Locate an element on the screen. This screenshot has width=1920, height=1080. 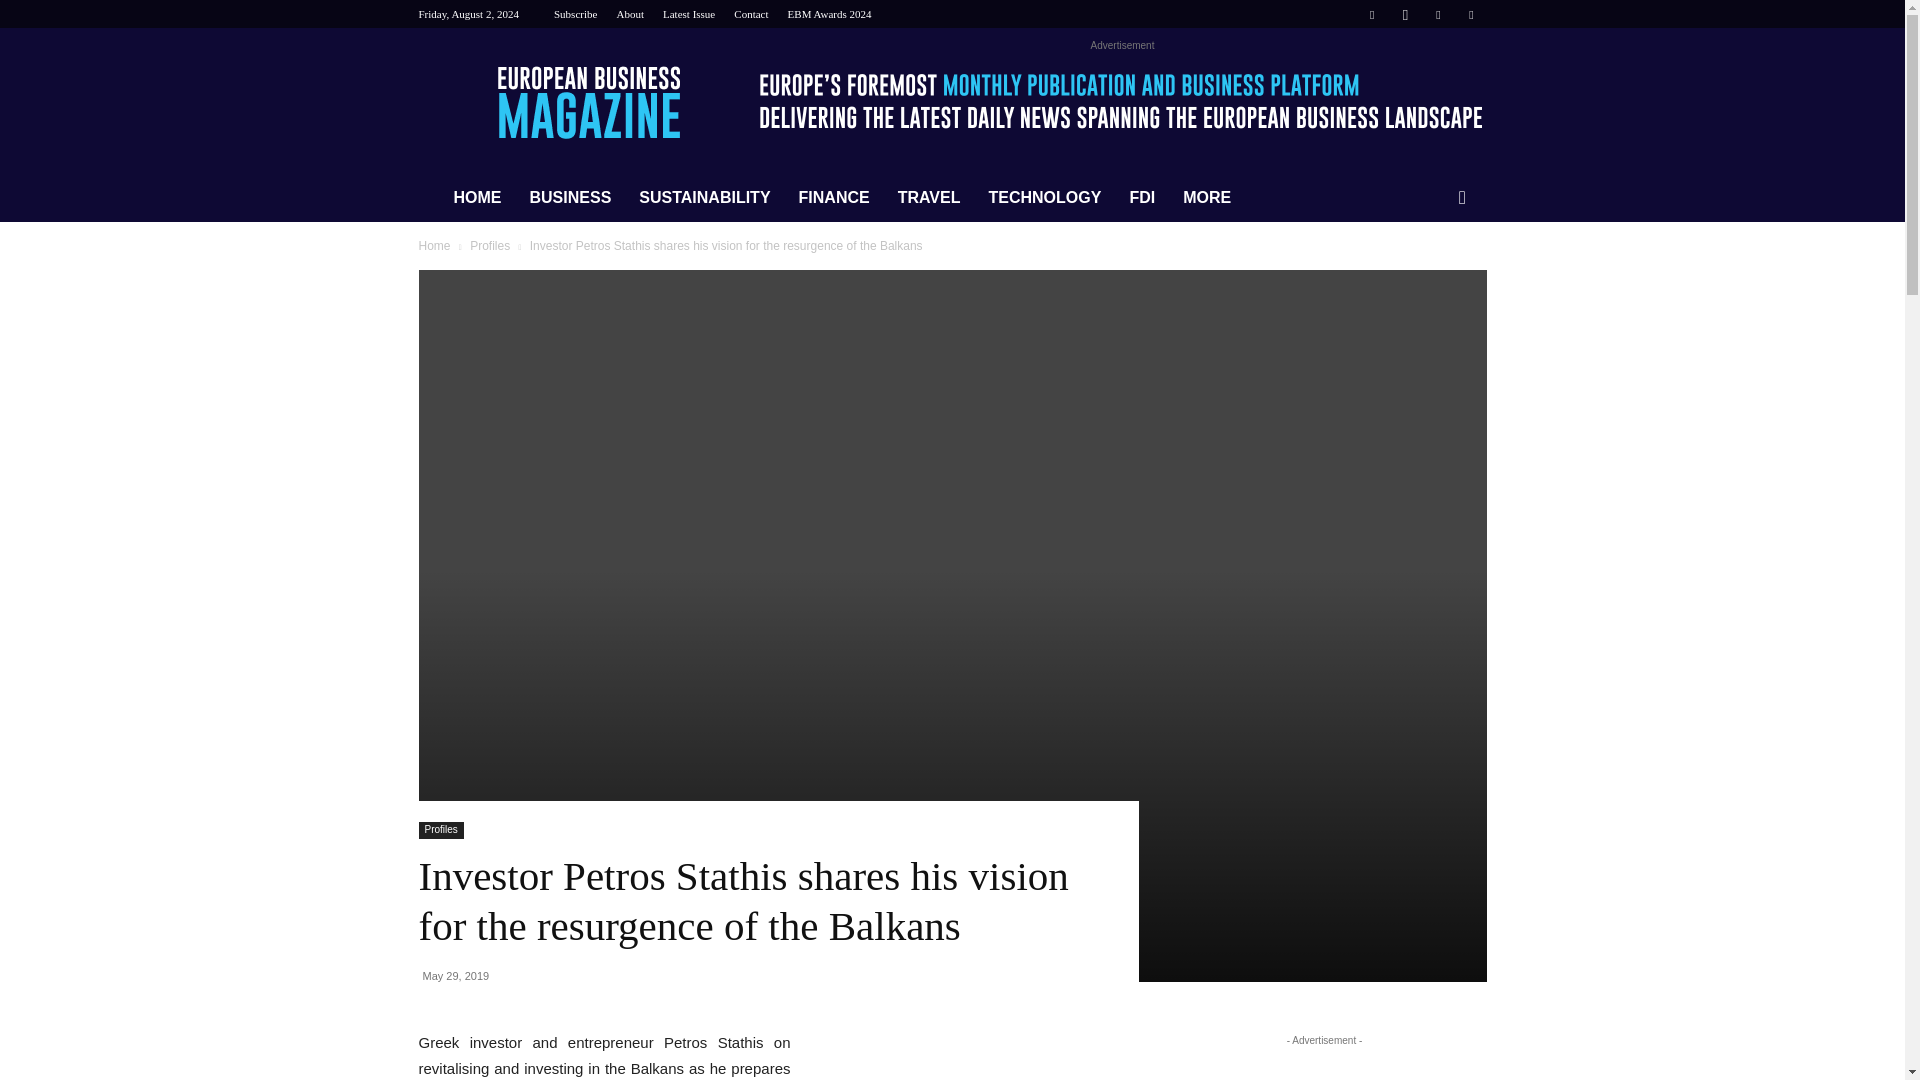
About is located at coordinates (630, 14).